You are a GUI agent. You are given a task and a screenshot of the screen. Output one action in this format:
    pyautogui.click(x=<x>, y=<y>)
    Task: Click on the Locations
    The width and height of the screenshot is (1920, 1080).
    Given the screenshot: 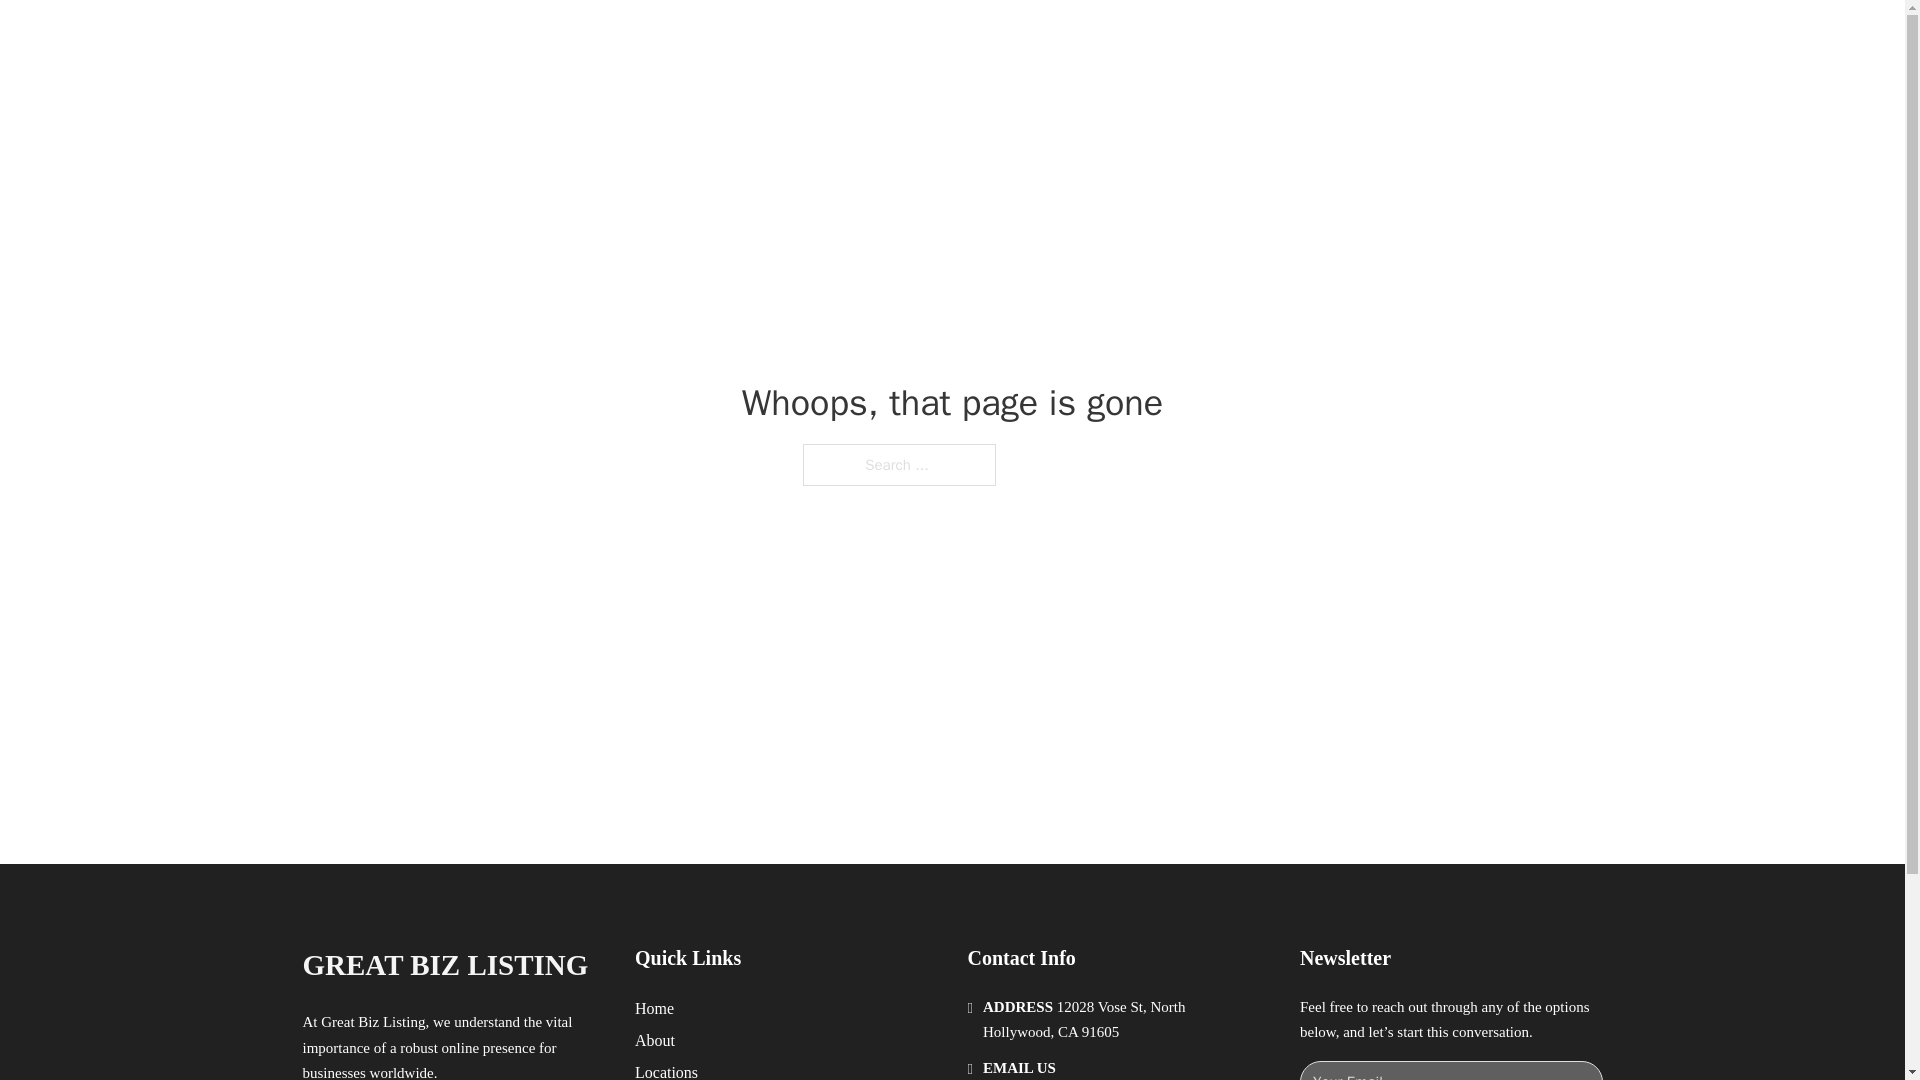 What is the action you would take?
    pyautogui.click(x=666, y=1070)
    